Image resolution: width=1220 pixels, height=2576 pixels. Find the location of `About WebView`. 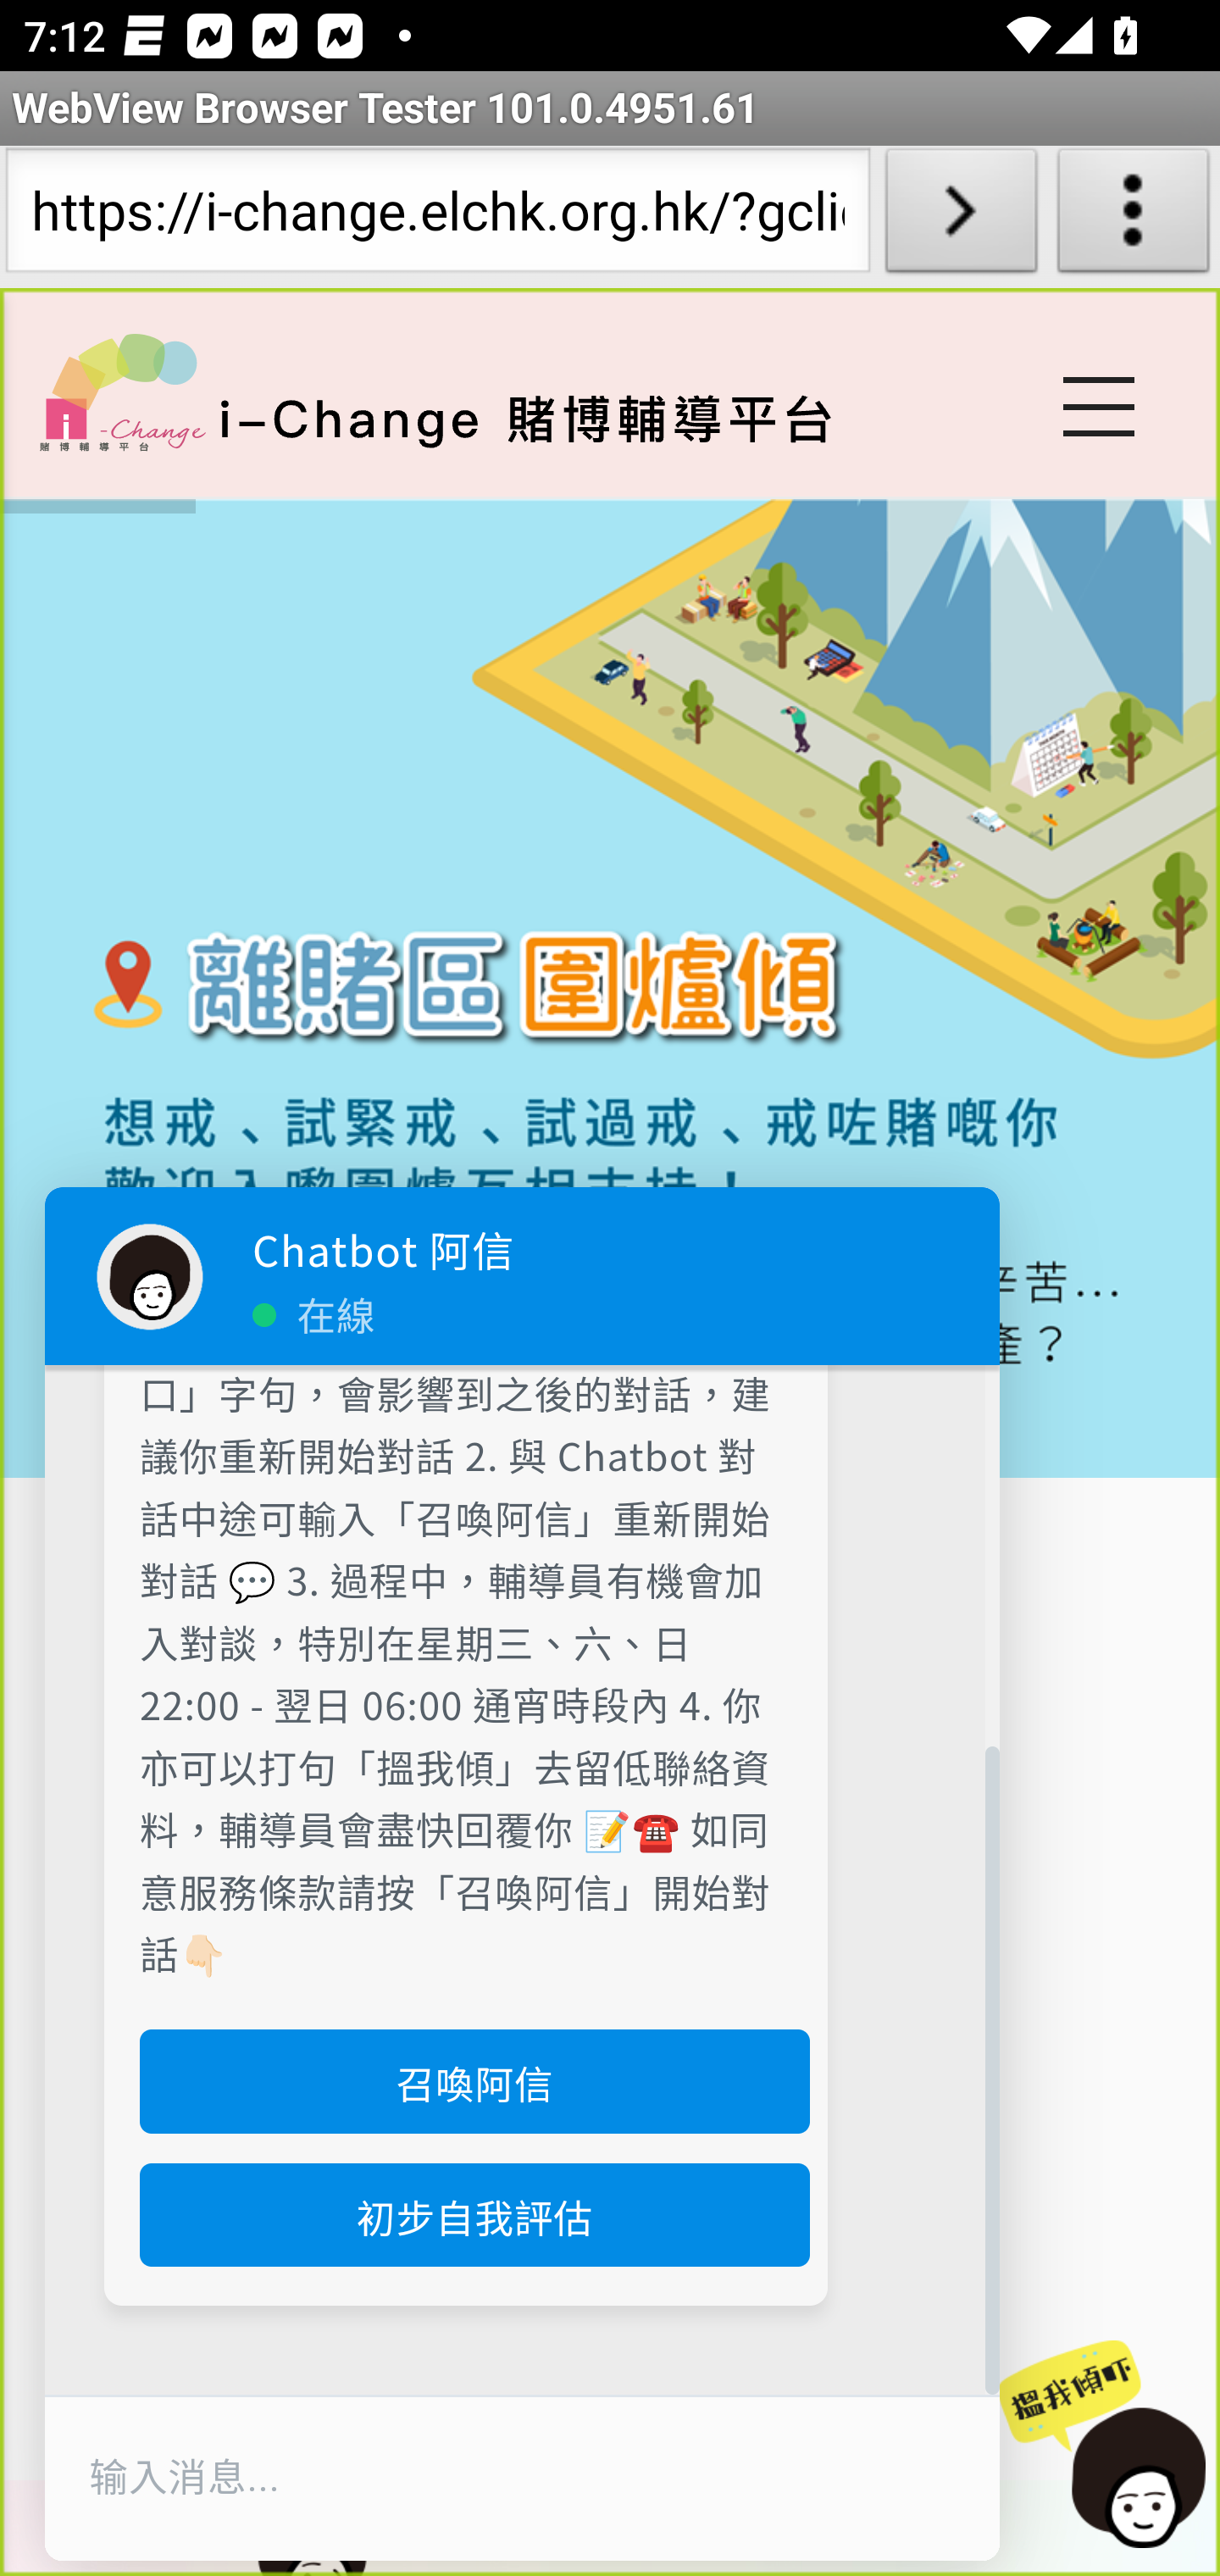

About WebView is located at coordinates (1134, 217).